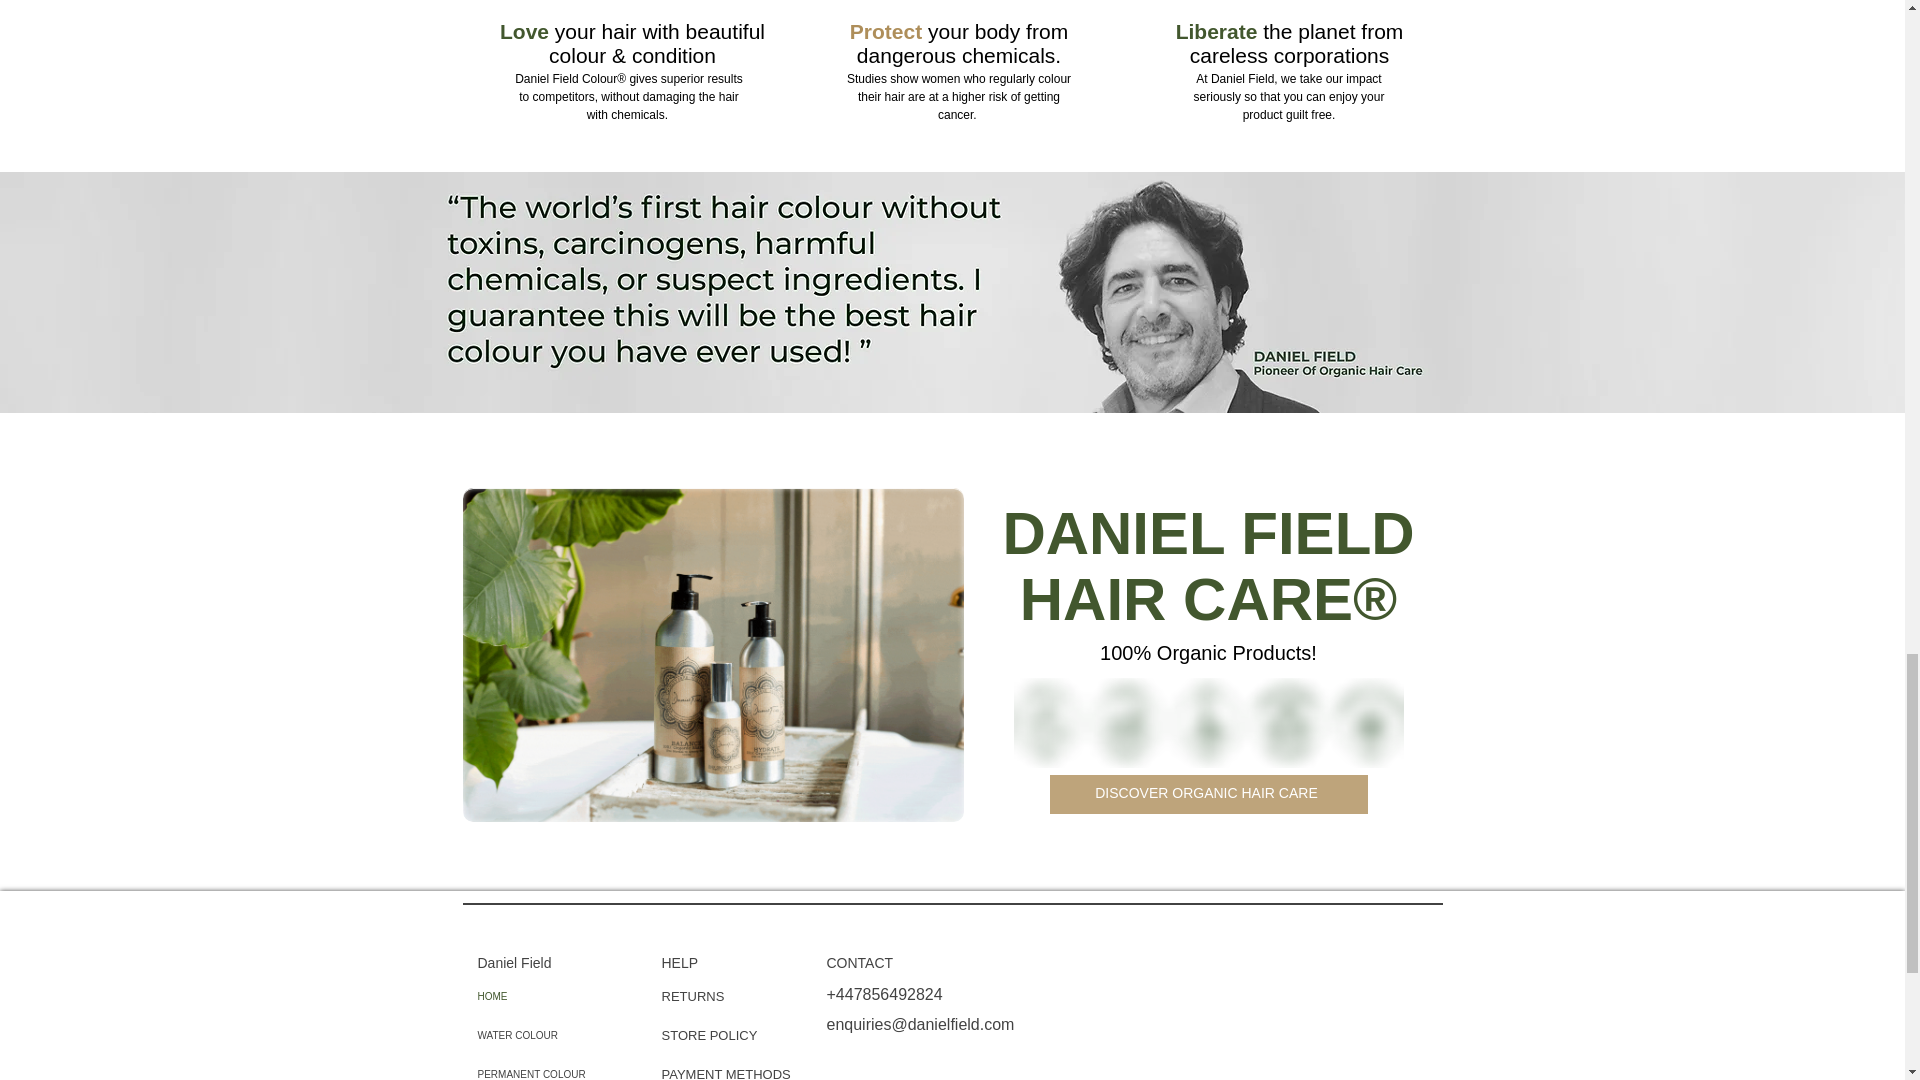 This screenshot has width=1920, height=1080. I want to click on HOME, so click(550, 996).